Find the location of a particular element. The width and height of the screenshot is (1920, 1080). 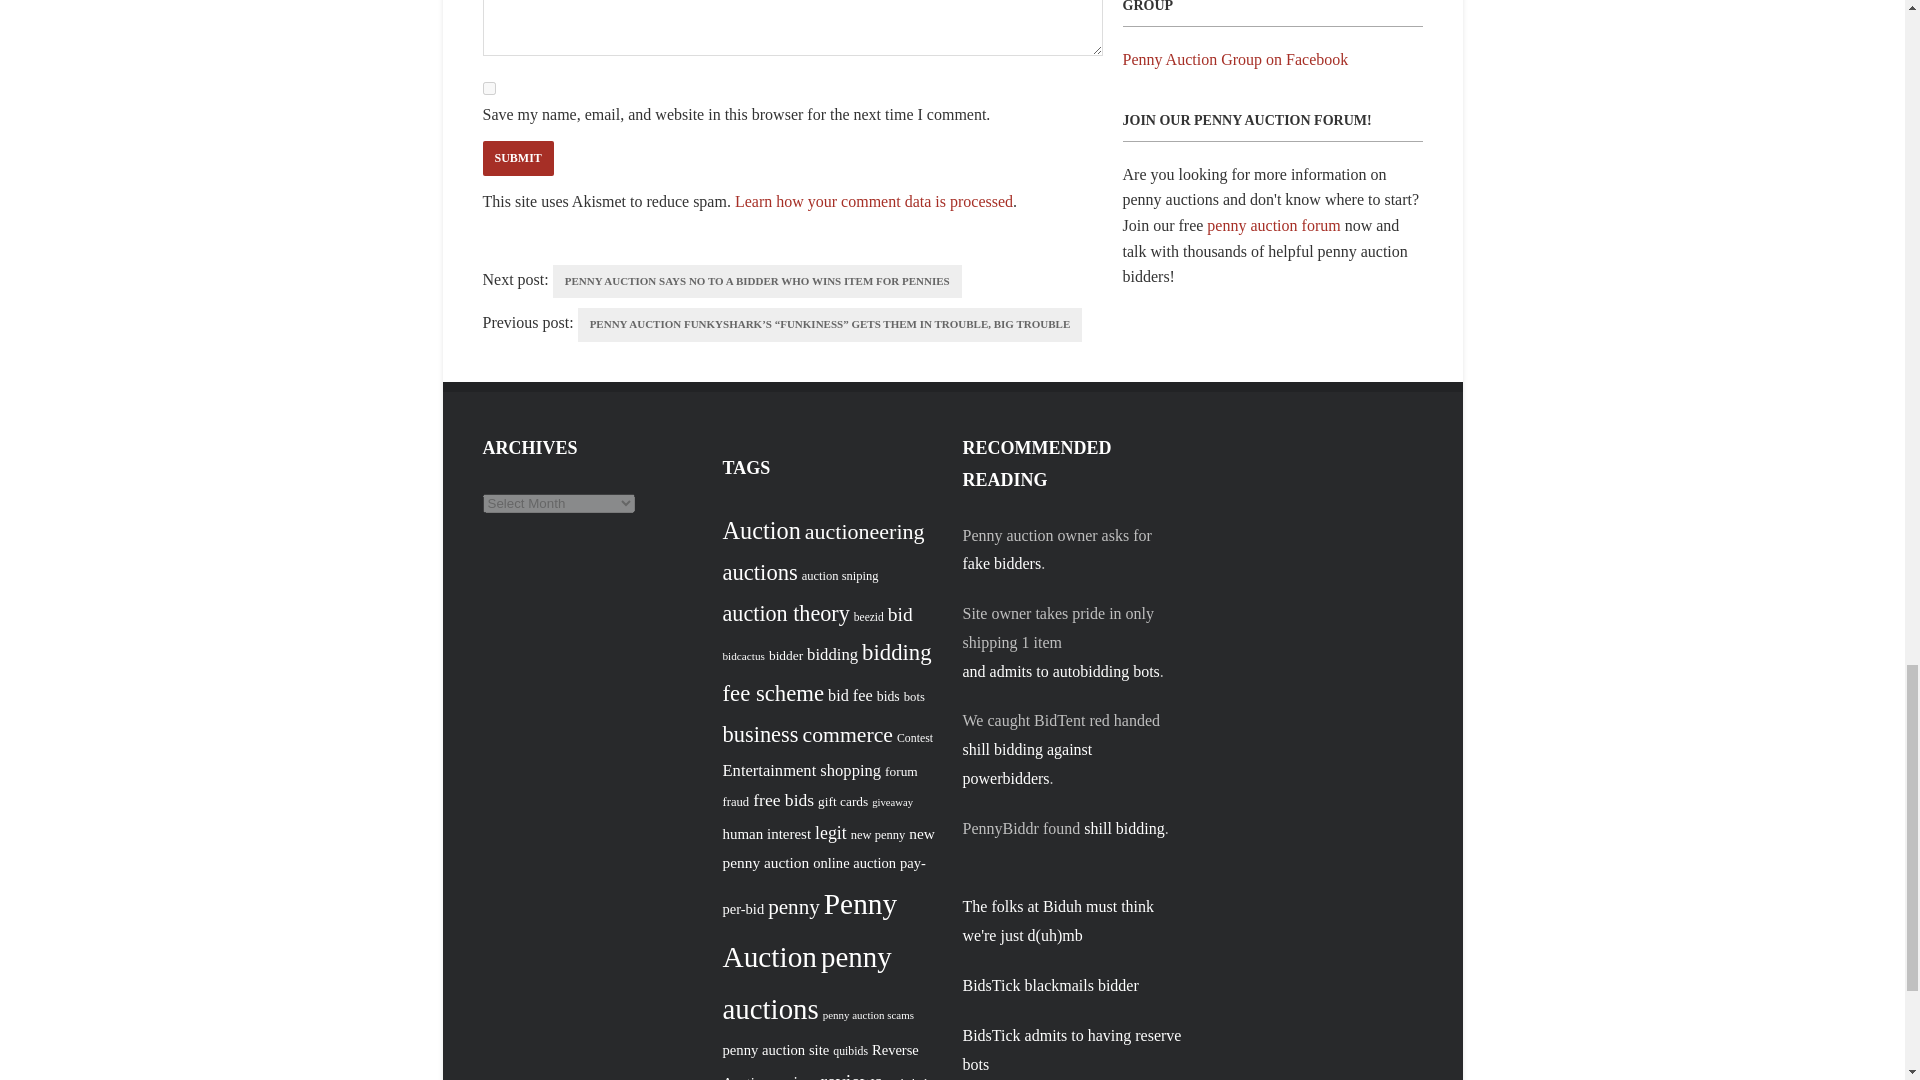

yes is located at coordinates (488, 88).